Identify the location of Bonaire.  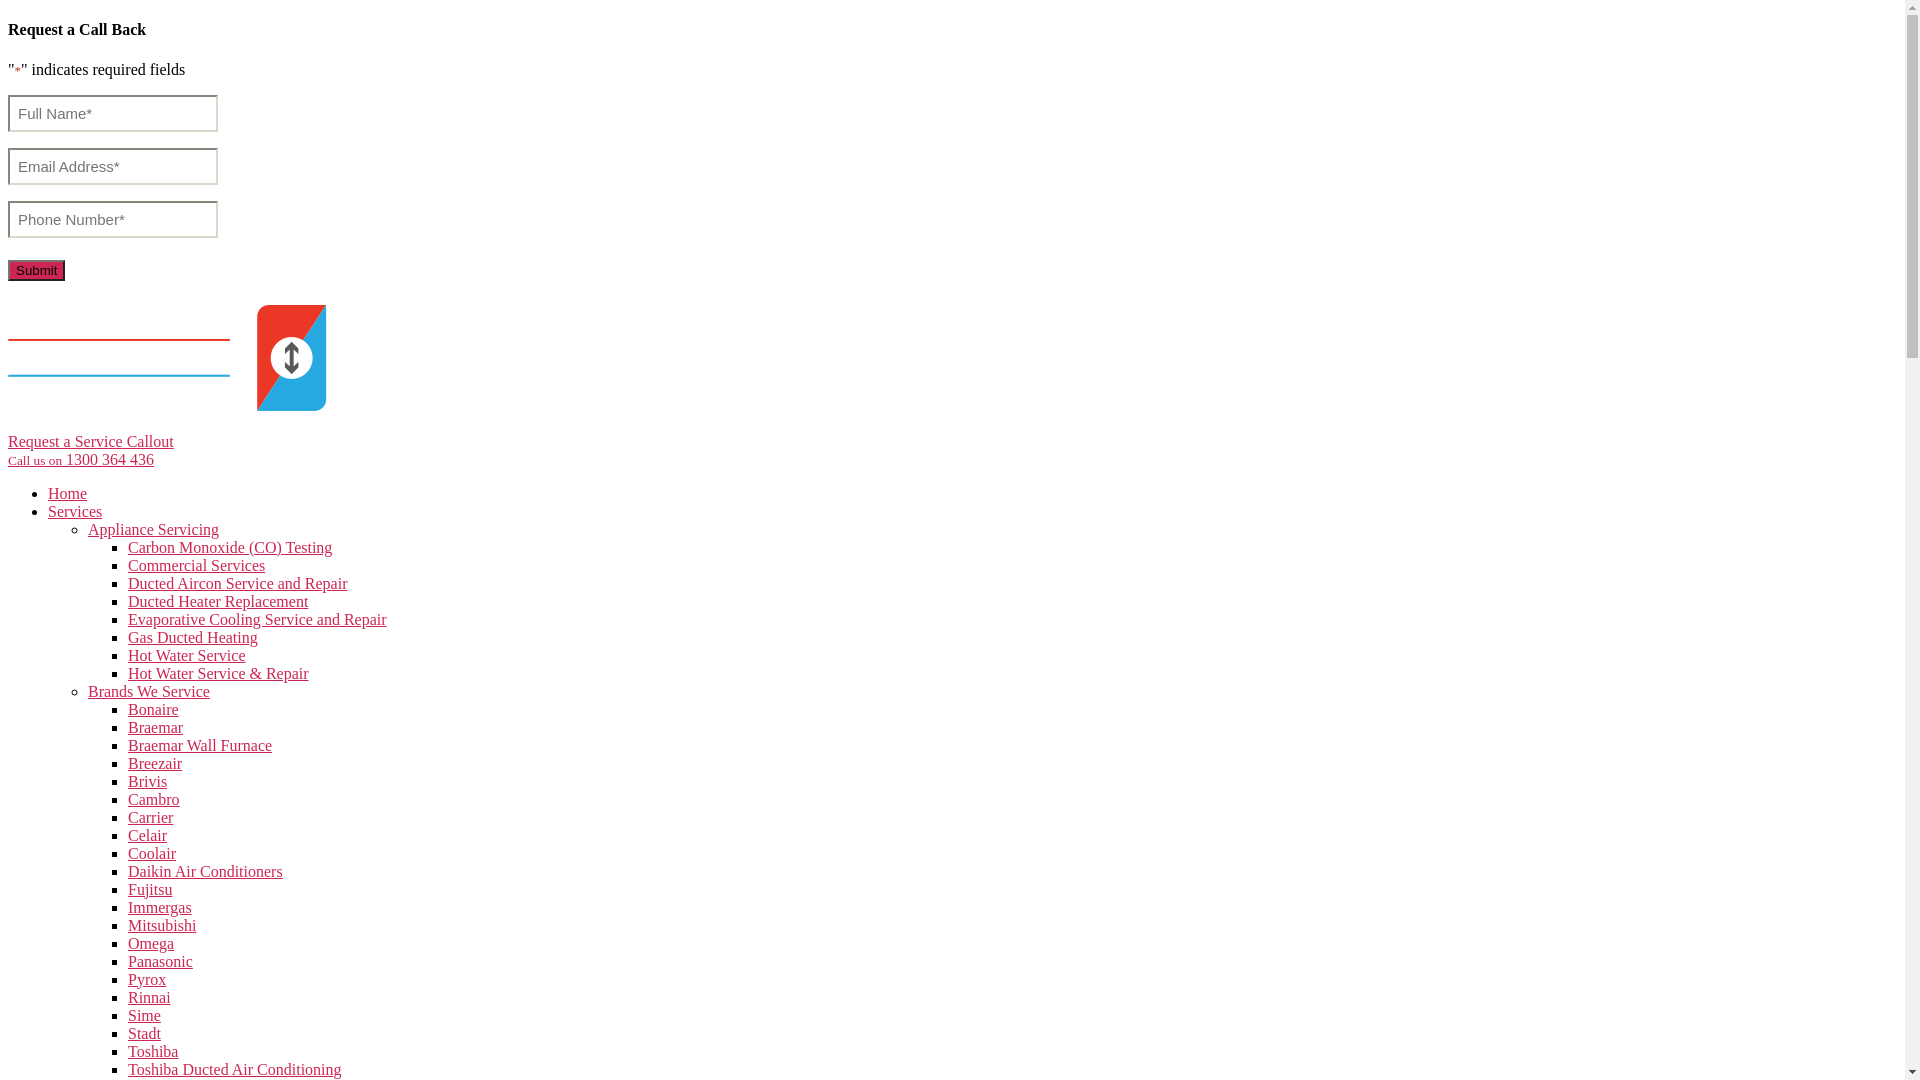
(154, 710).